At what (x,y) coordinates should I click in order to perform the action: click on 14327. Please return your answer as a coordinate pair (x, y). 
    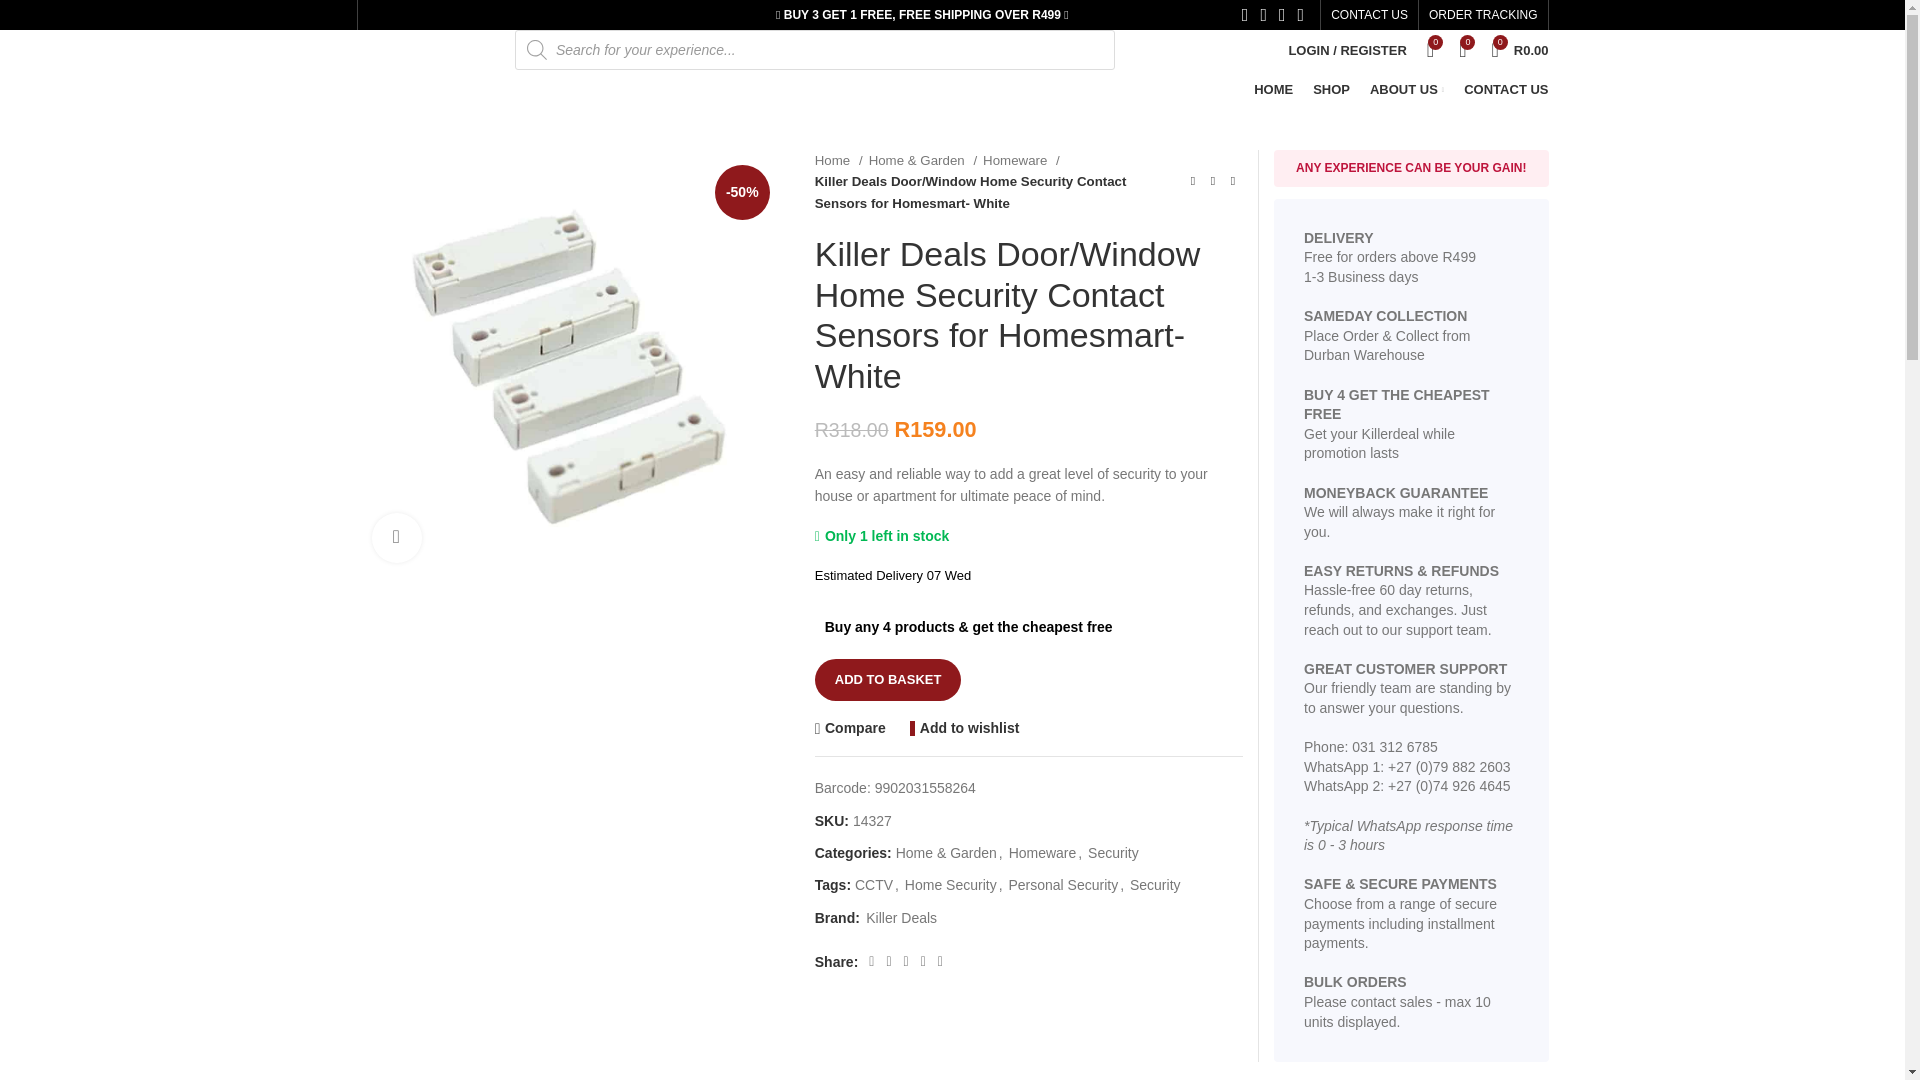
    Looking at the image, I should click on (569, 364).